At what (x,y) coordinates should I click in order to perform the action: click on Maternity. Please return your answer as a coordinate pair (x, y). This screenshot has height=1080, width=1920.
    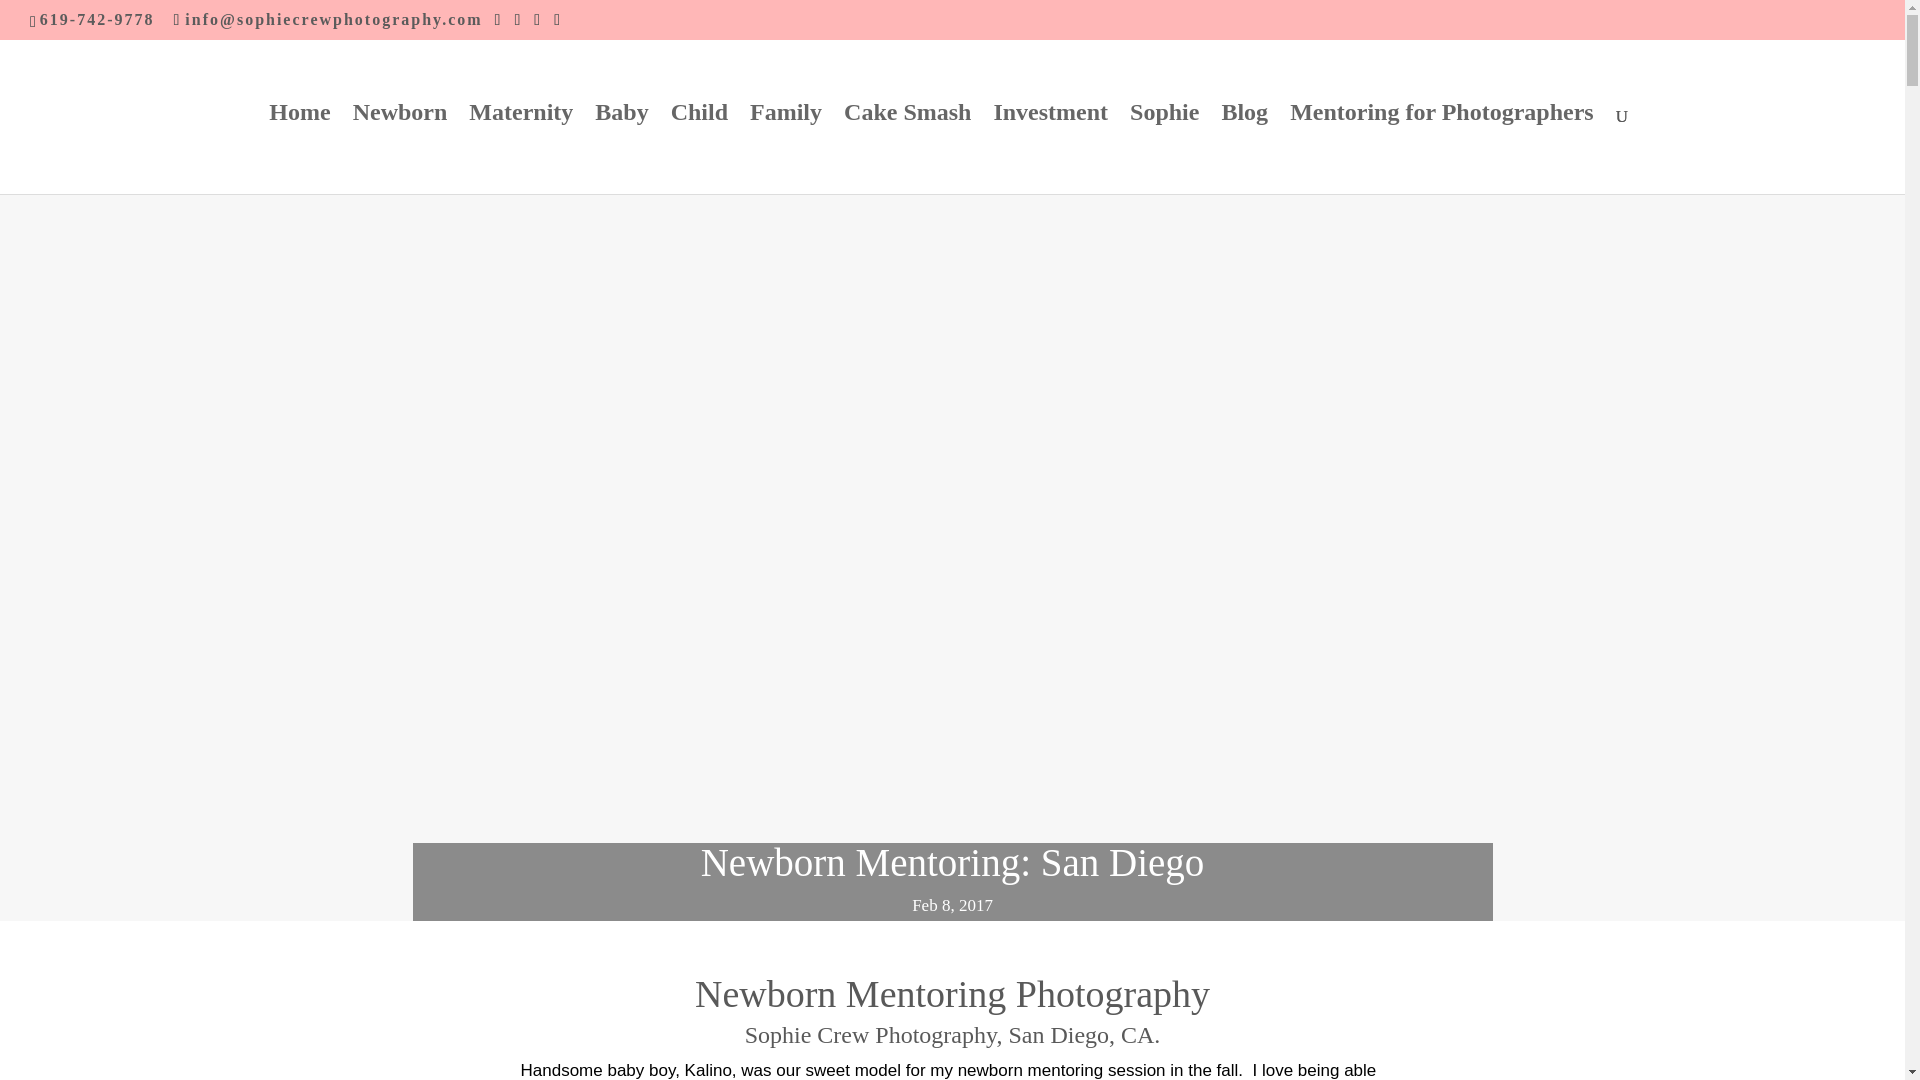
    Looking at the image, I should click on (520, 149).